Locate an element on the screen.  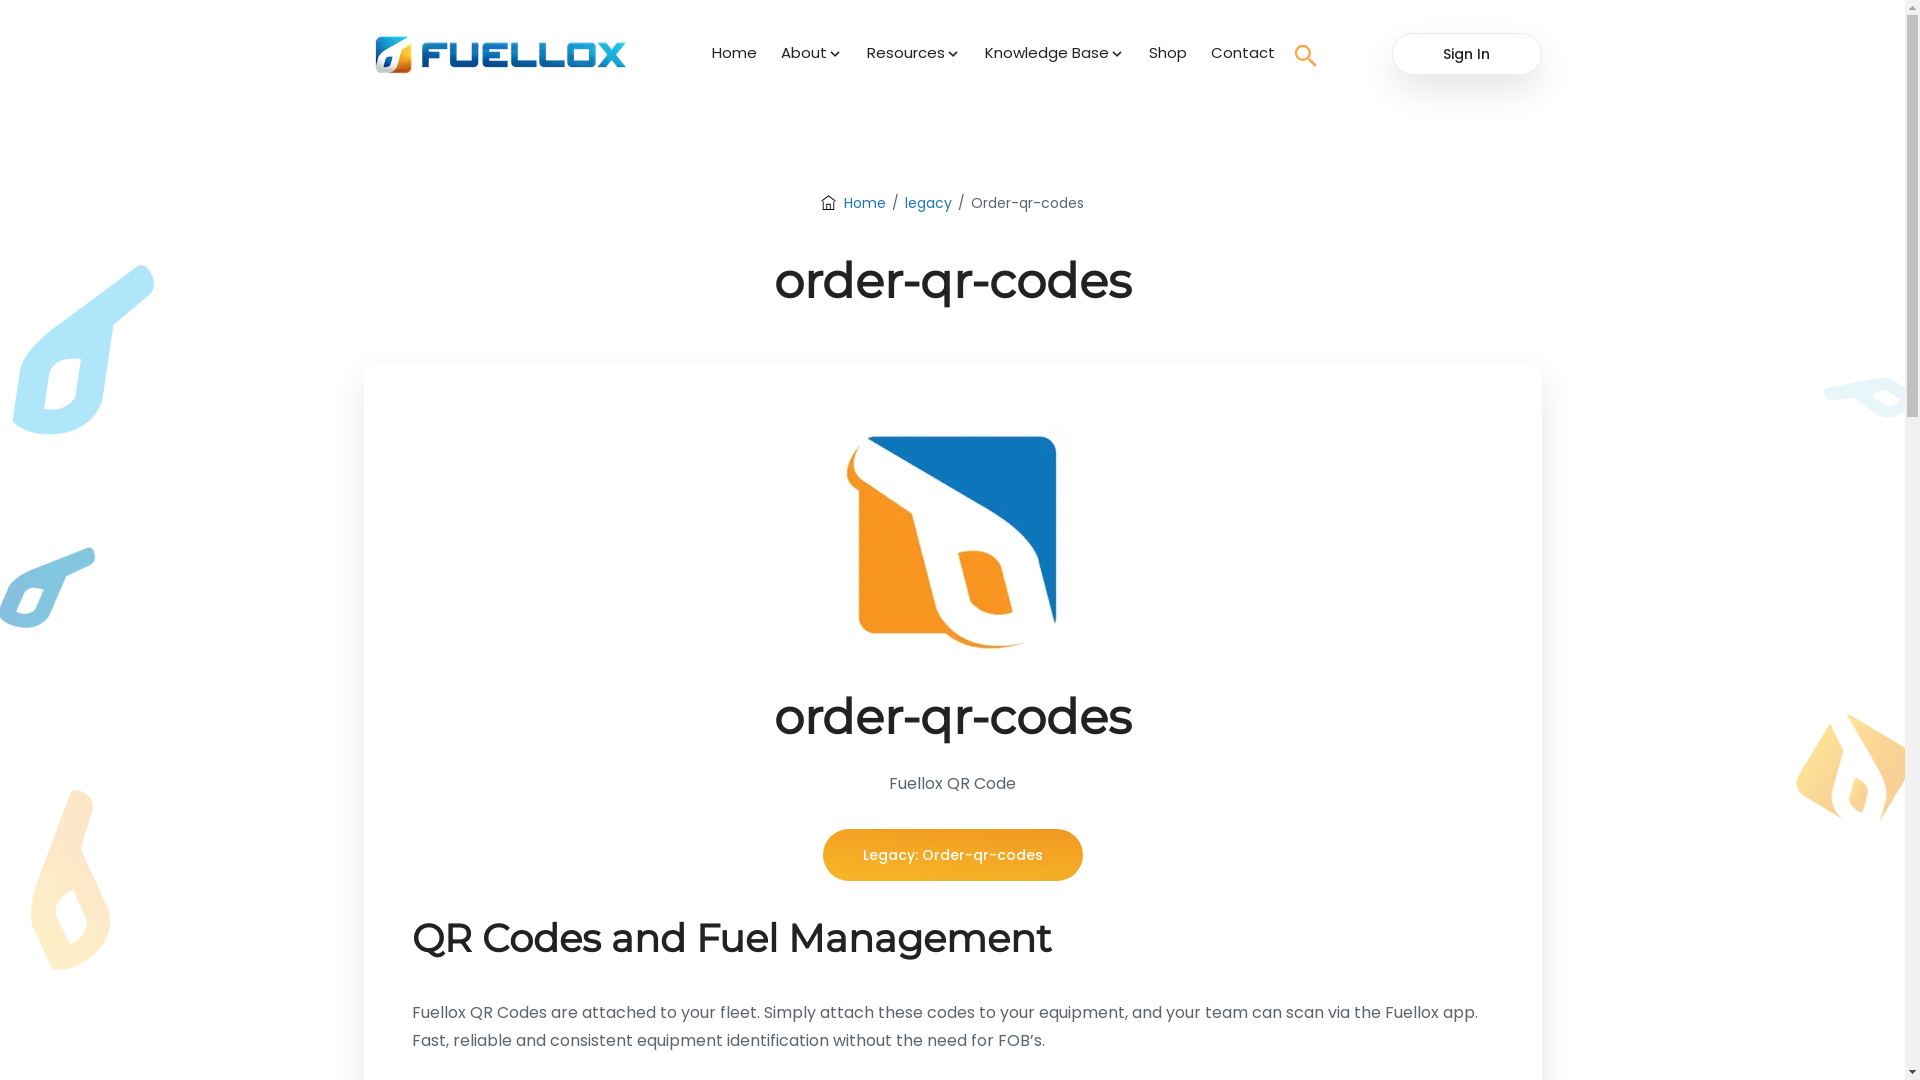
legacy is located at coordinates (928, 203).